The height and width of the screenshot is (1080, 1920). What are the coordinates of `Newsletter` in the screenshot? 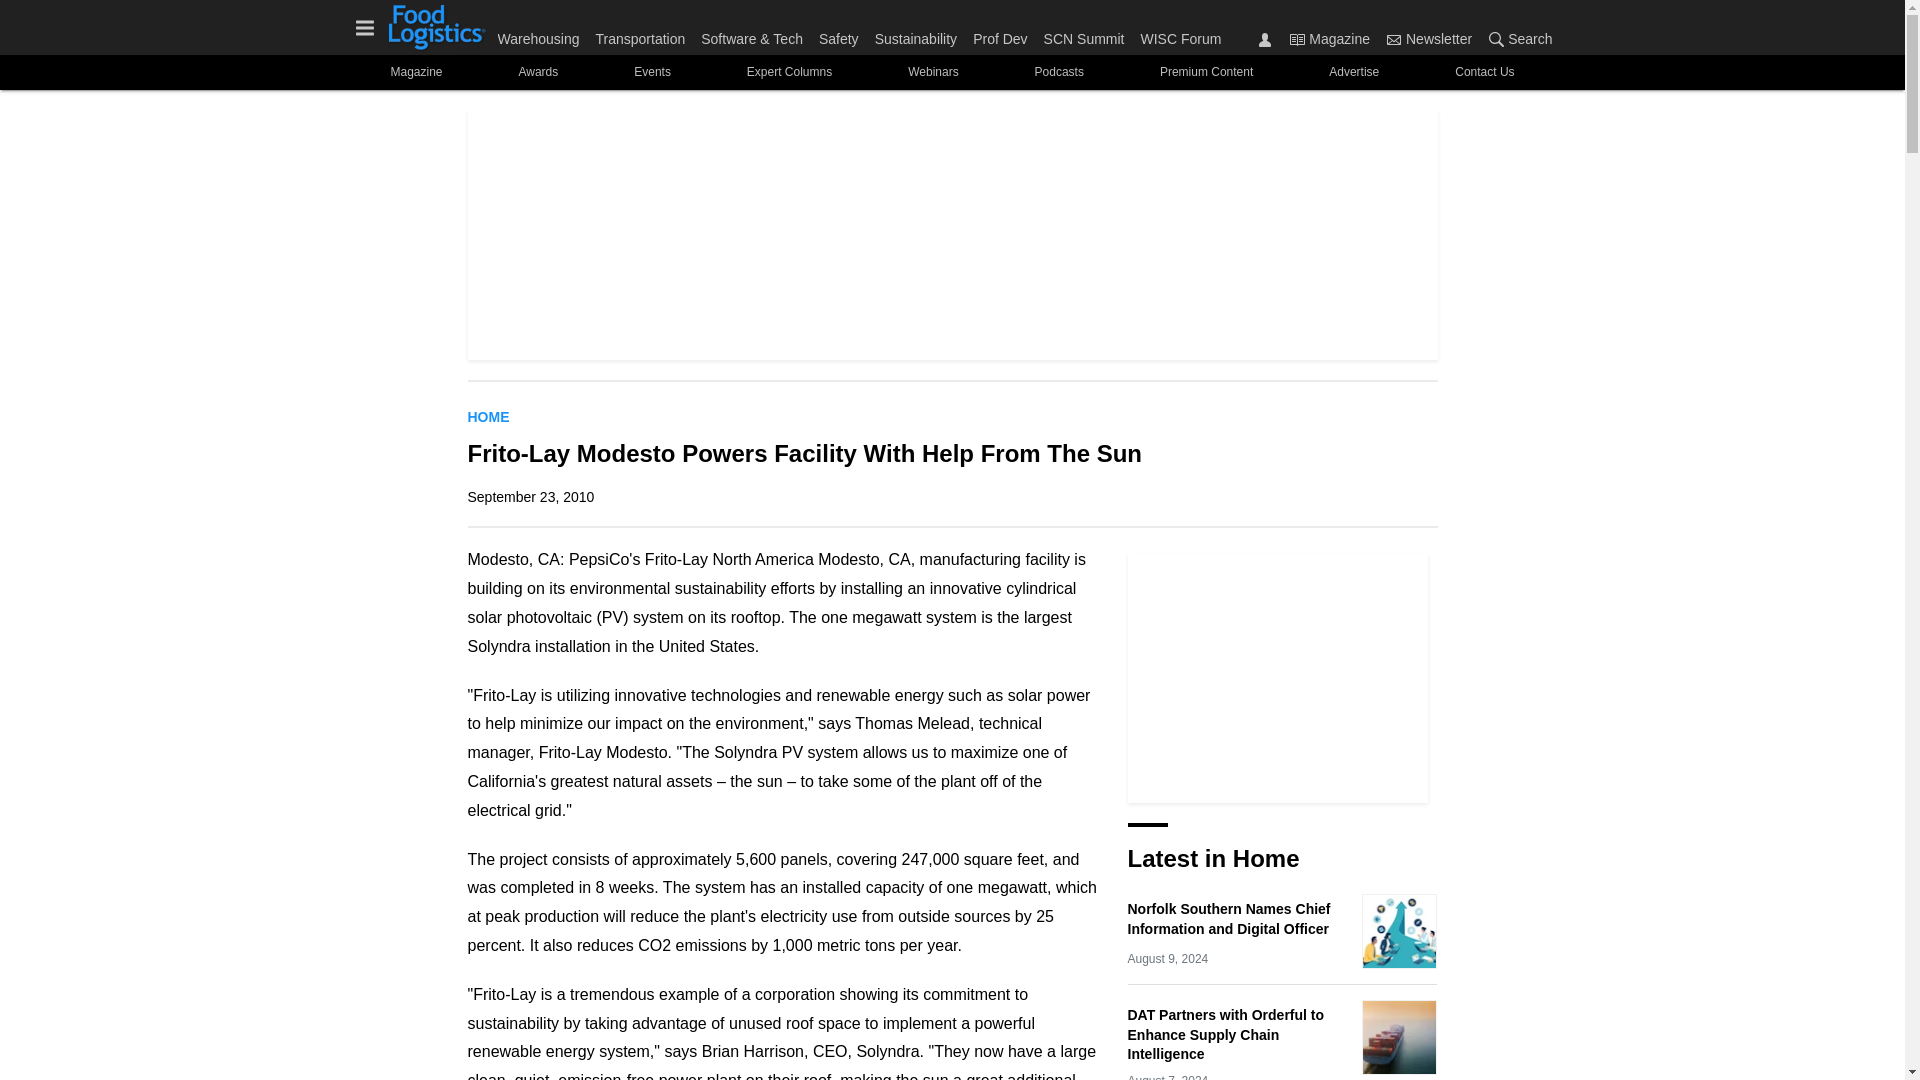 It's located at (1394, 39).